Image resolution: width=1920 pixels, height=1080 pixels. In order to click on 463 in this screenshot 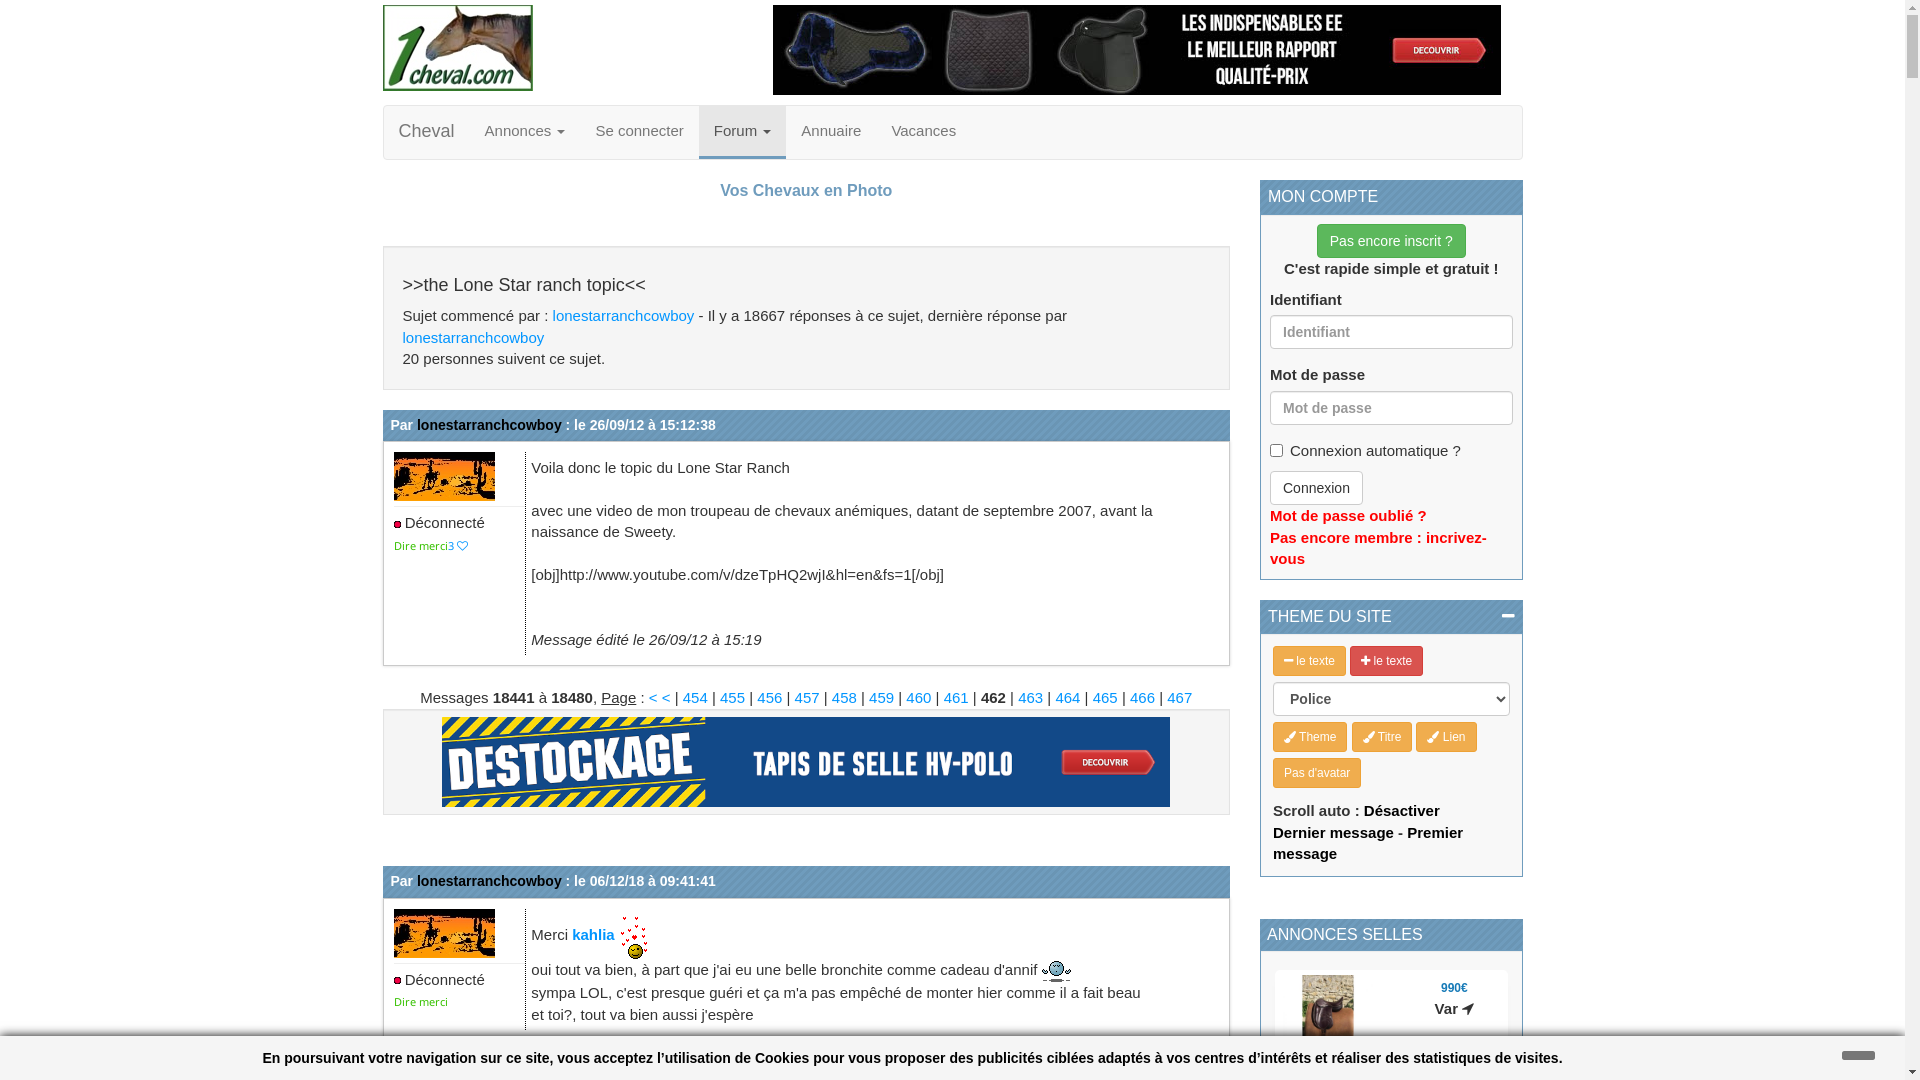, I will do `click(1030, 698)`.